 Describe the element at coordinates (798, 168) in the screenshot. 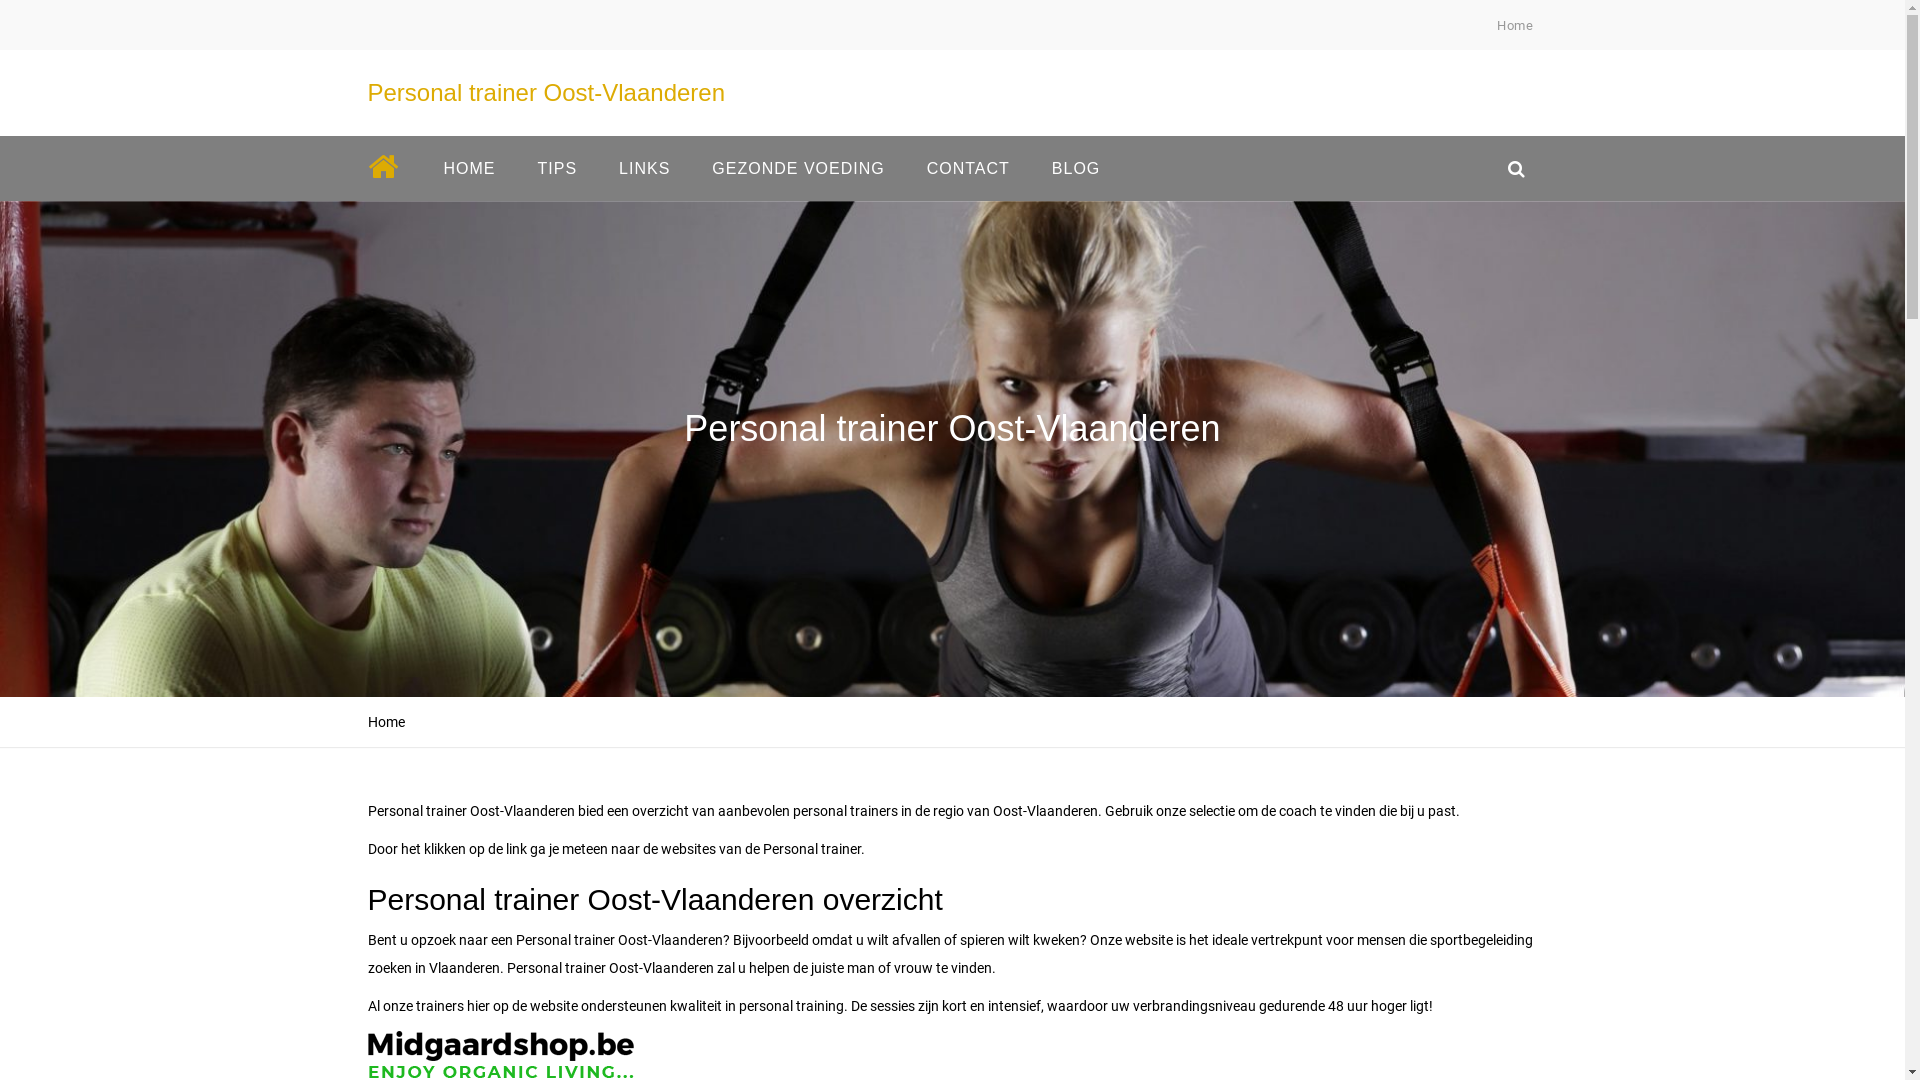

I see `GEZONDE VOEDING` at that location.